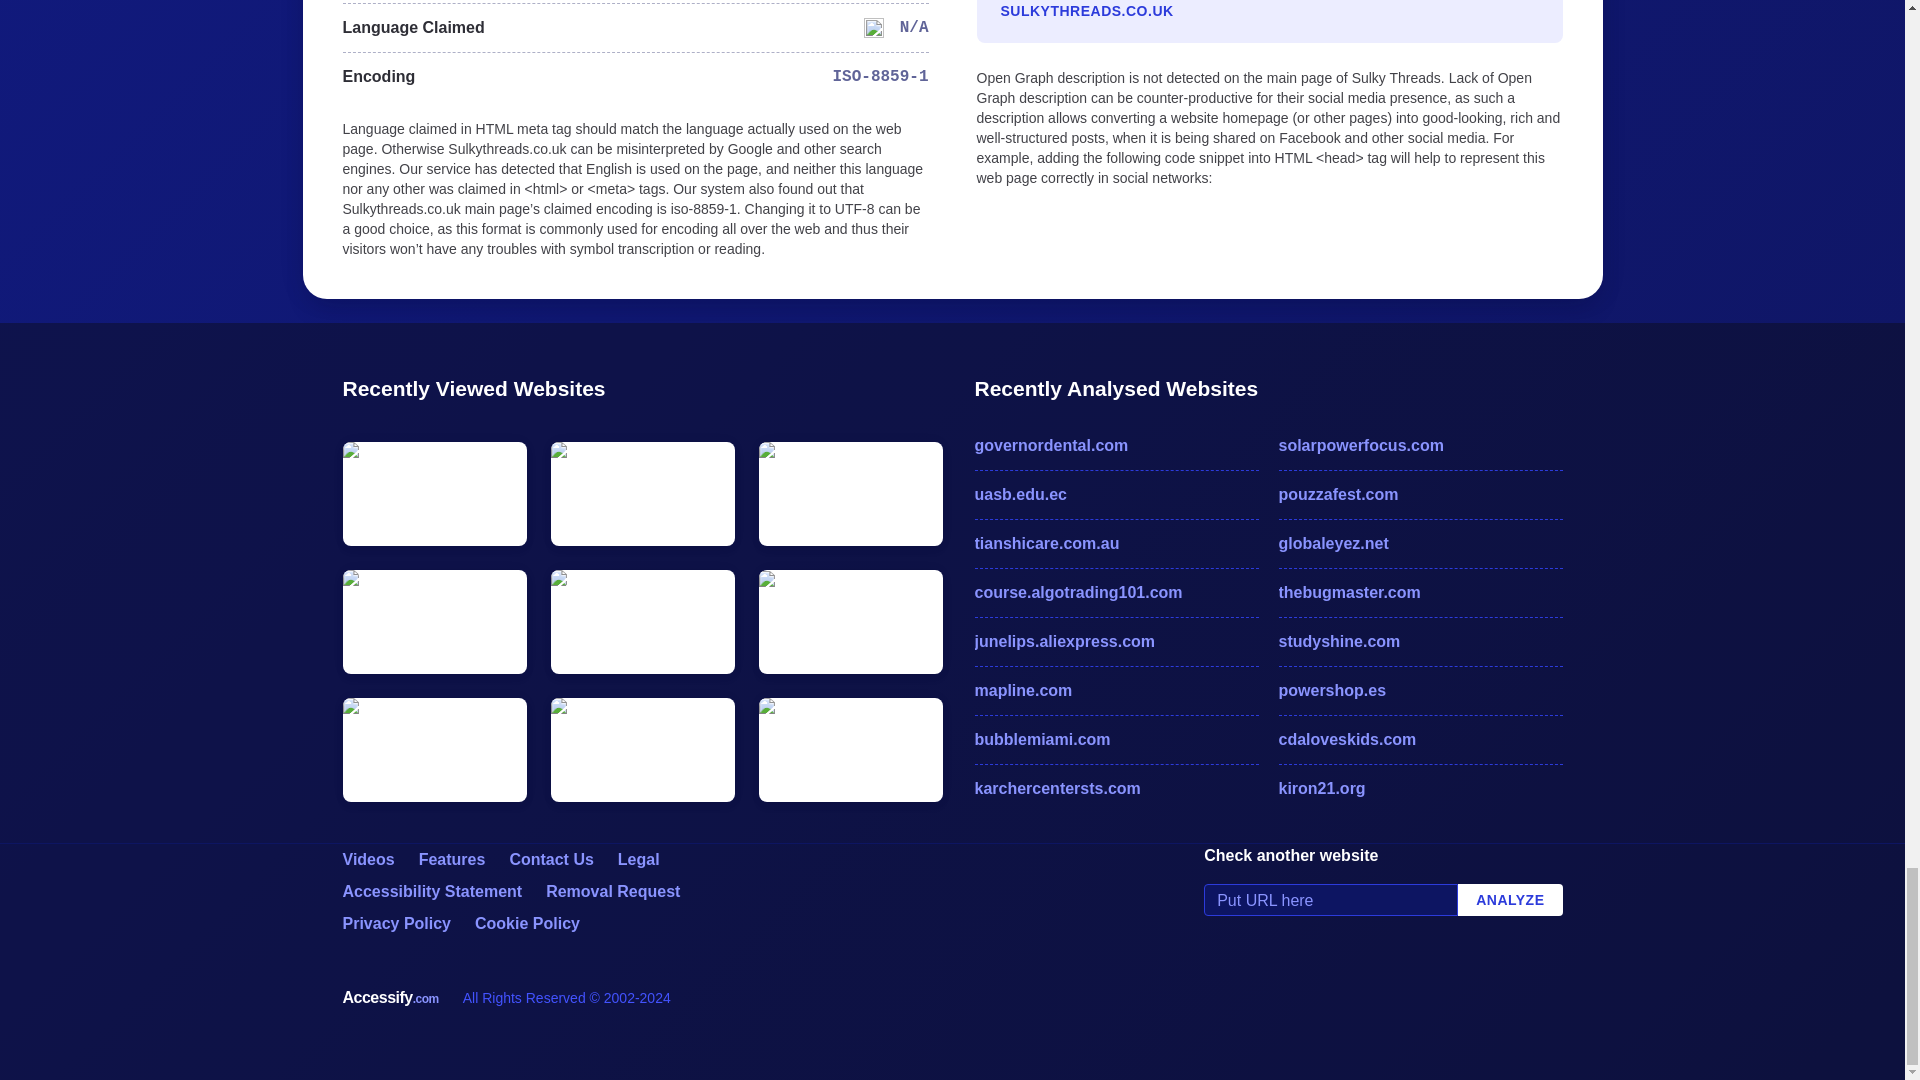 The width and height of the screenshot is (1920, 1080). I want to click on Videos, so click(367, 860).